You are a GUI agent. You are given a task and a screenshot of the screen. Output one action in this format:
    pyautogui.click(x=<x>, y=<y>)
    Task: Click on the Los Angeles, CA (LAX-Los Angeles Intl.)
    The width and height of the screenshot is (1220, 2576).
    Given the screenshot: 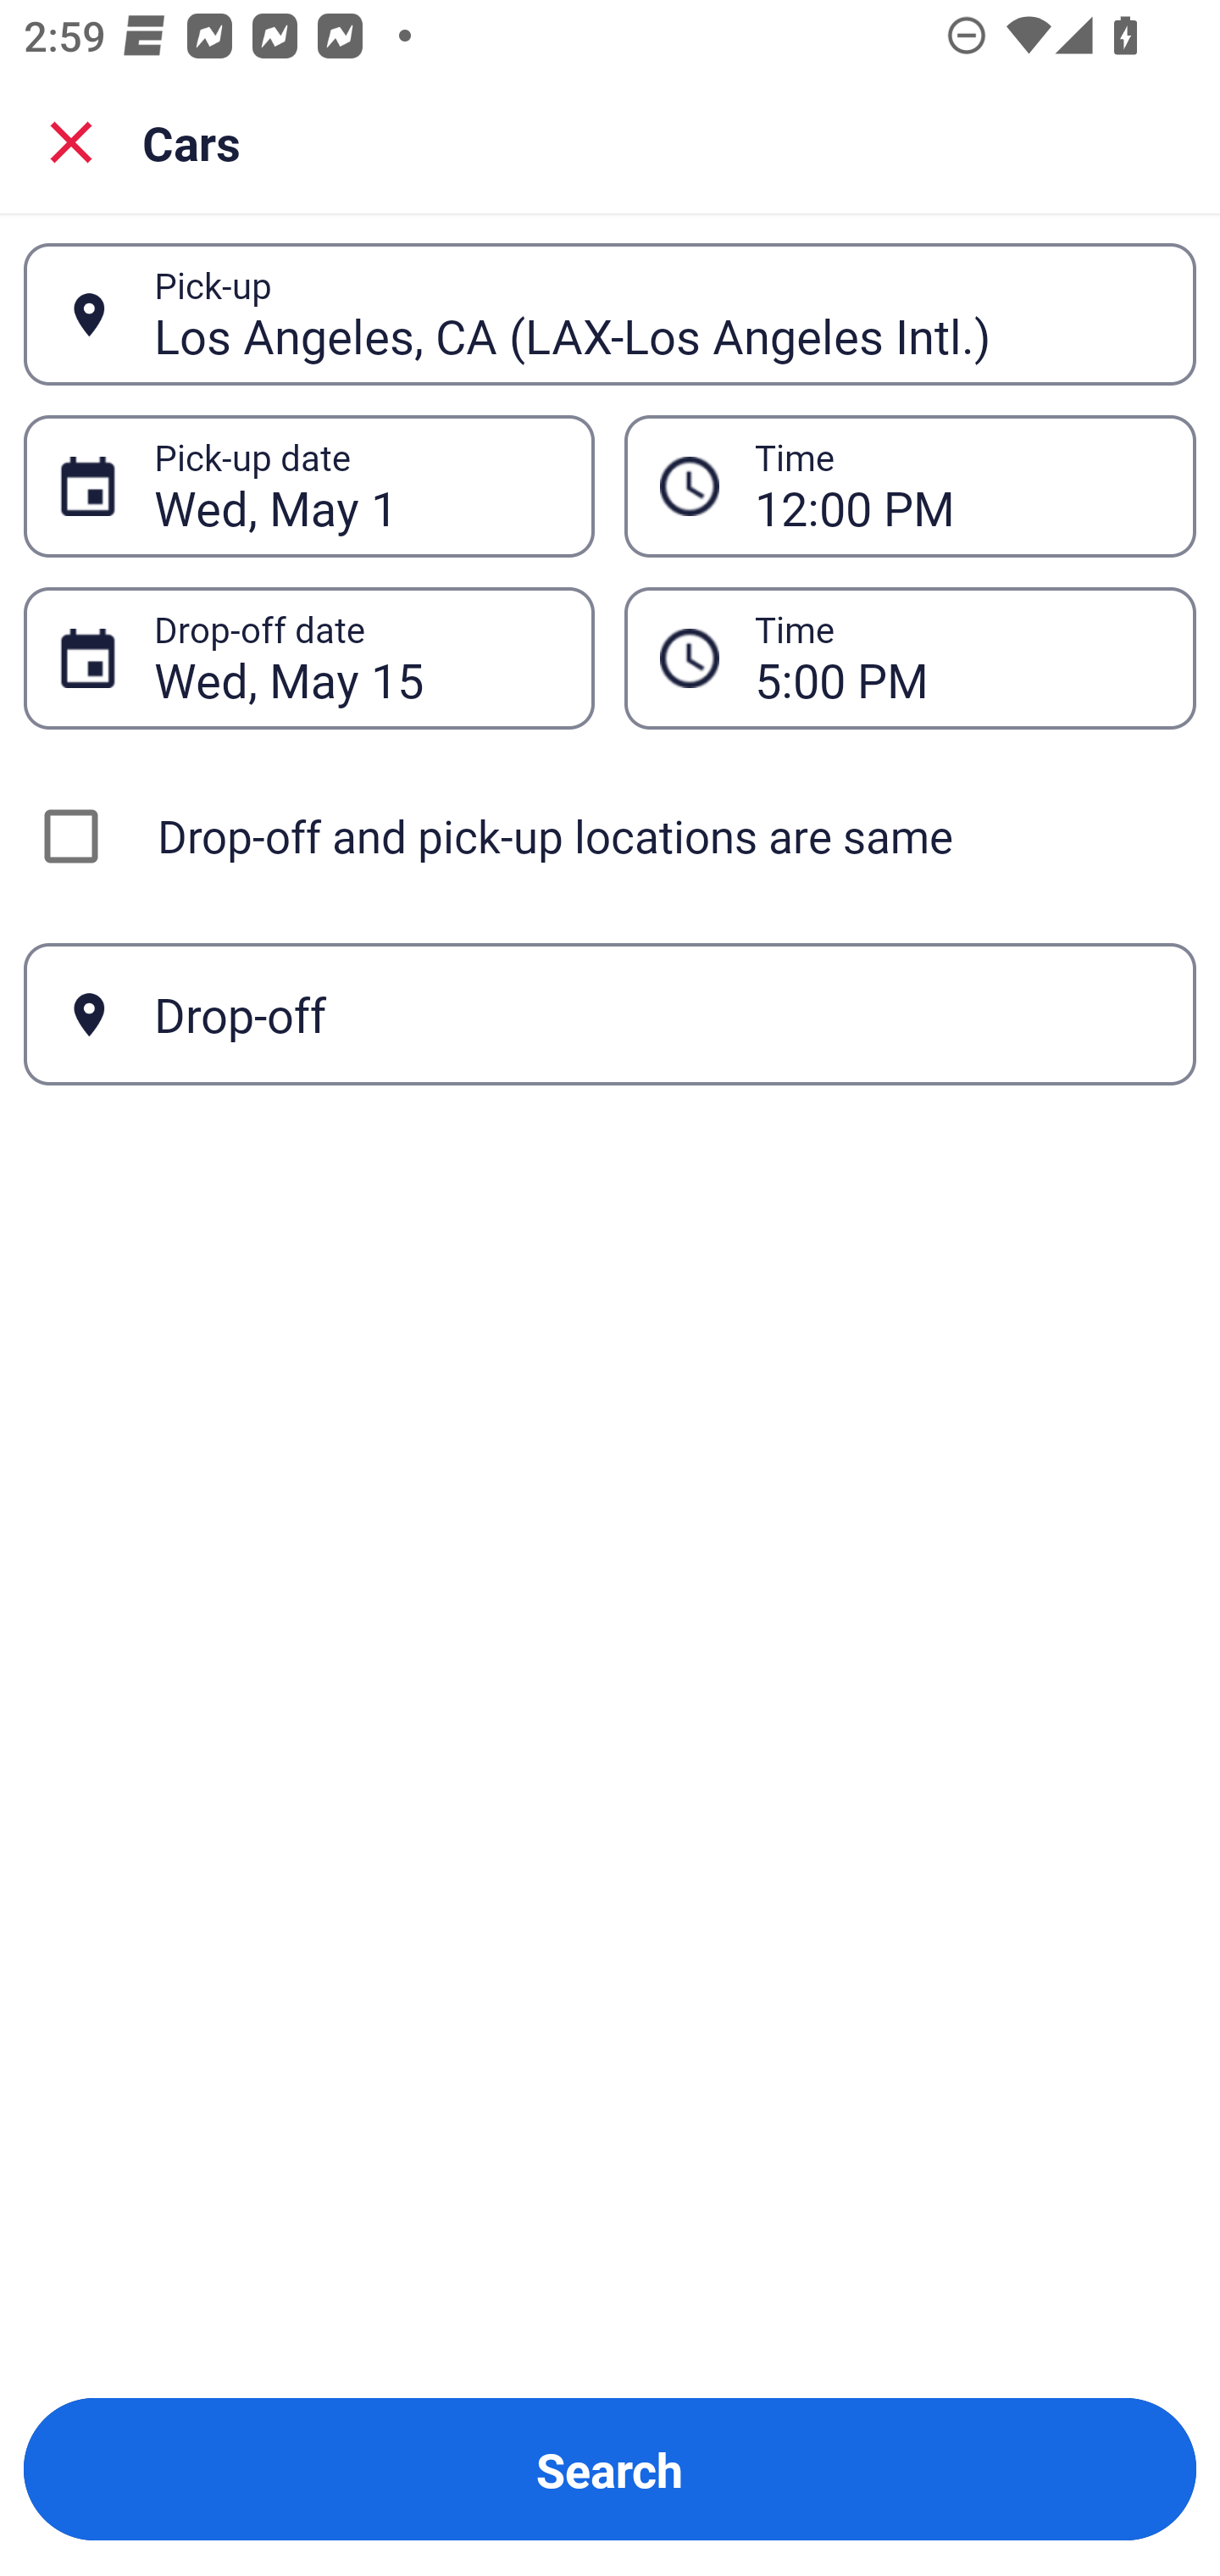 What is the action you would take?
    pyautogui.click(x=657, y=314)
    